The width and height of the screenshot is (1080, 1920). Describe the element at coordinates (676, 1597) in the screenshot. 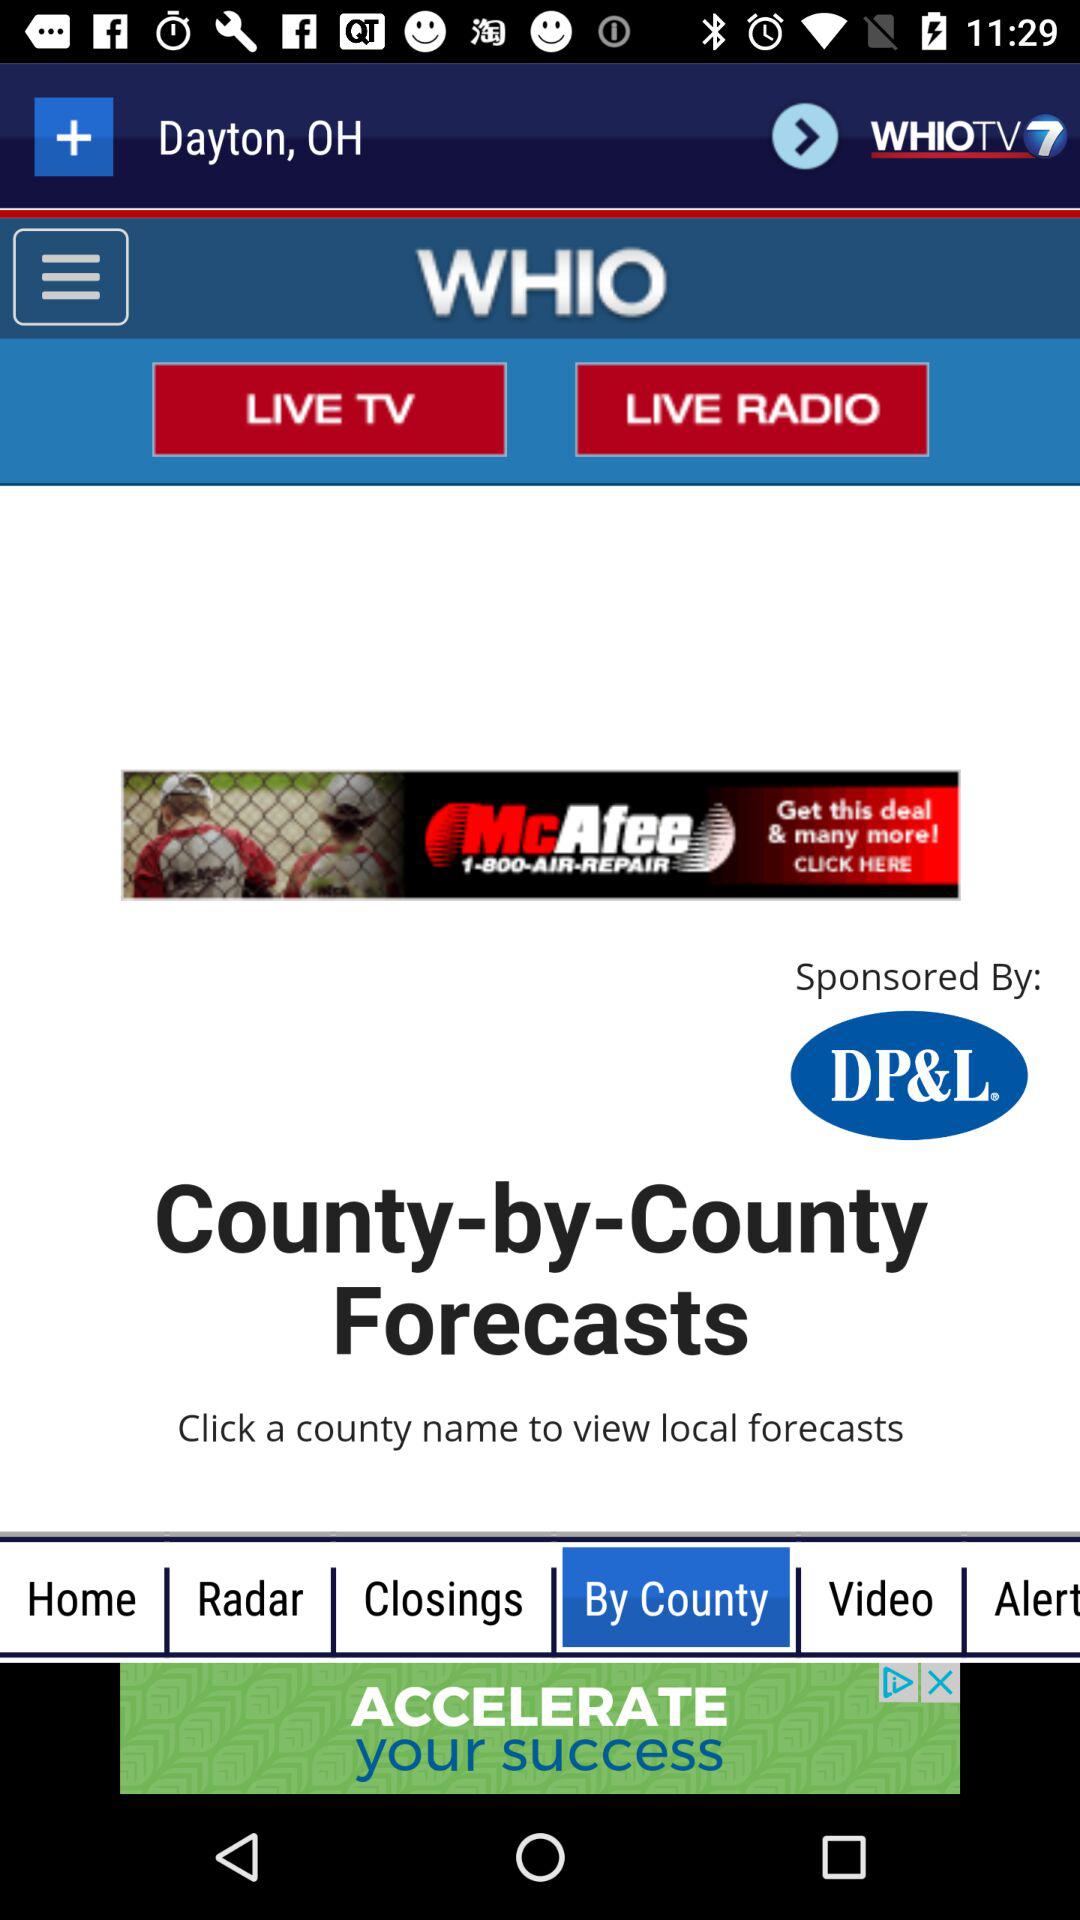

I see `click on the button on right of closings` at that location.